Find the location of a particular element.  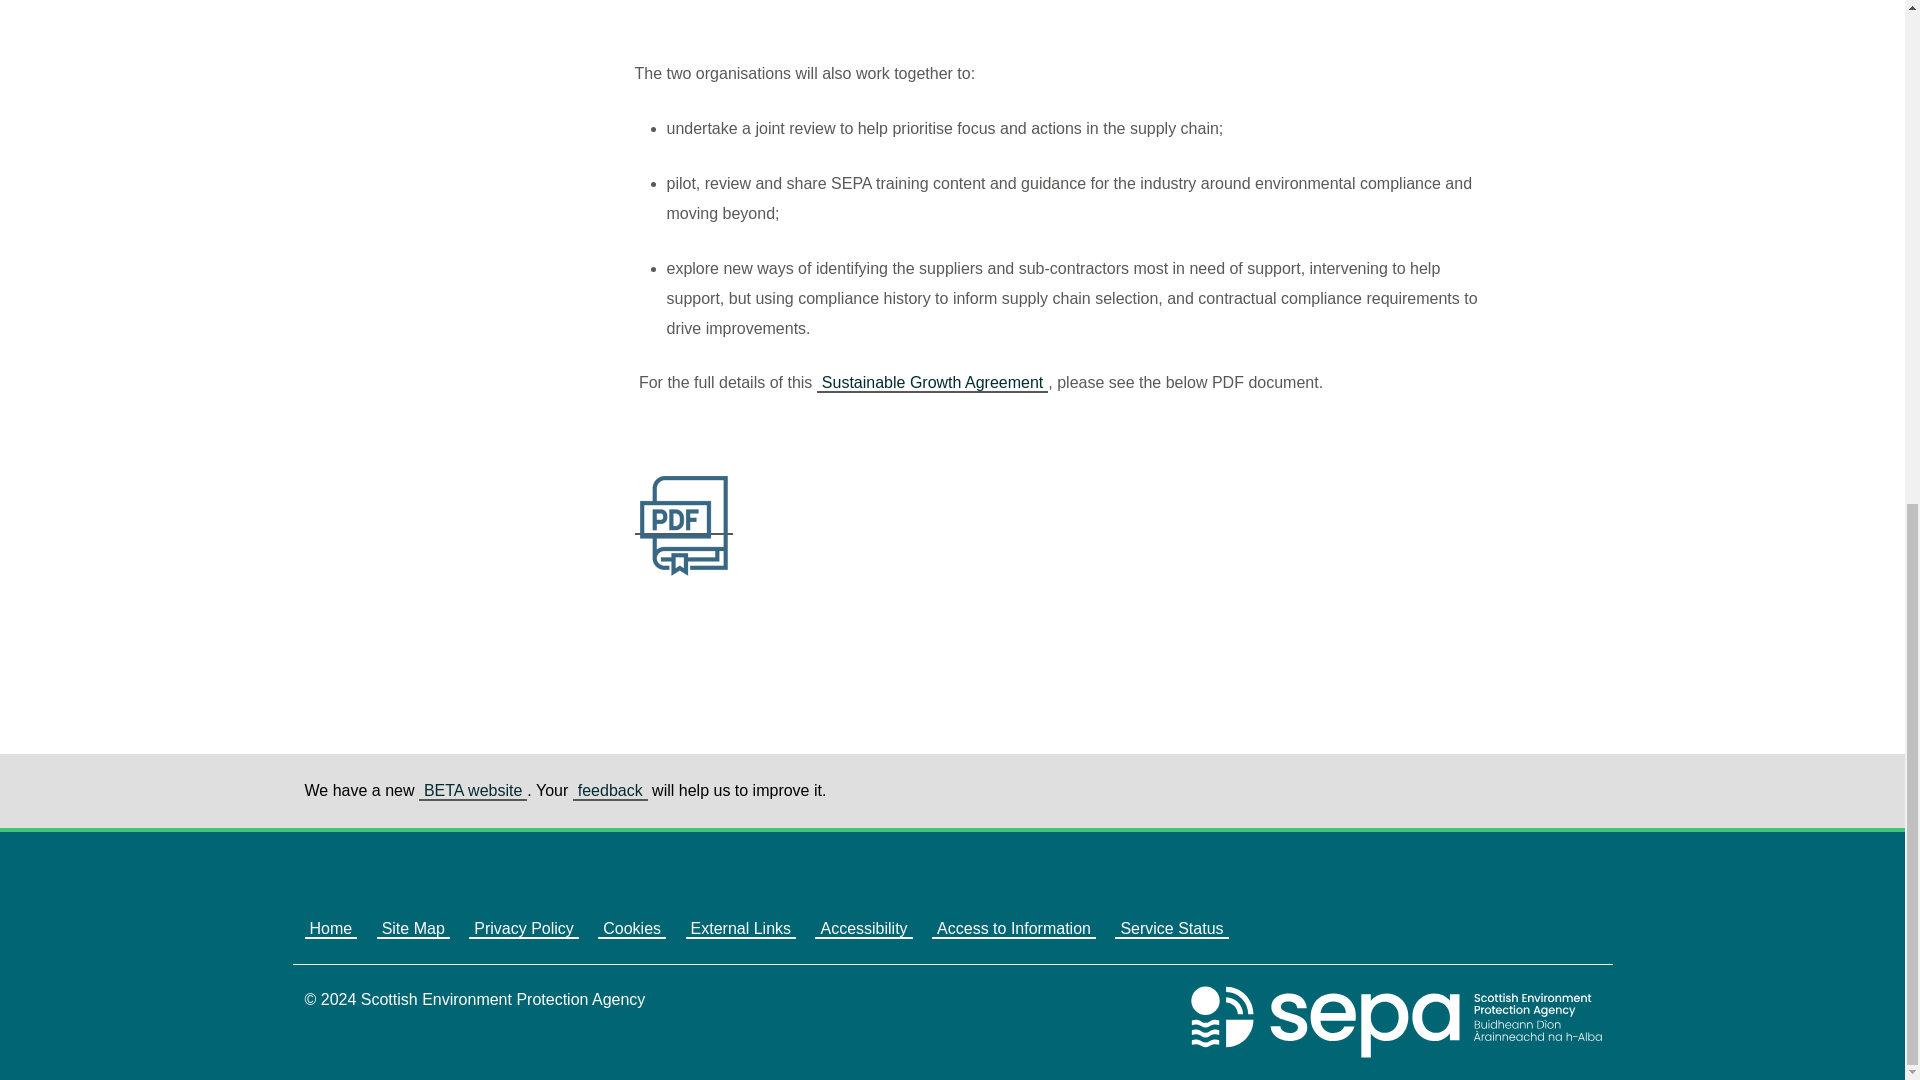

Provide us feedback about our new website is located at coordinates (610, 791).